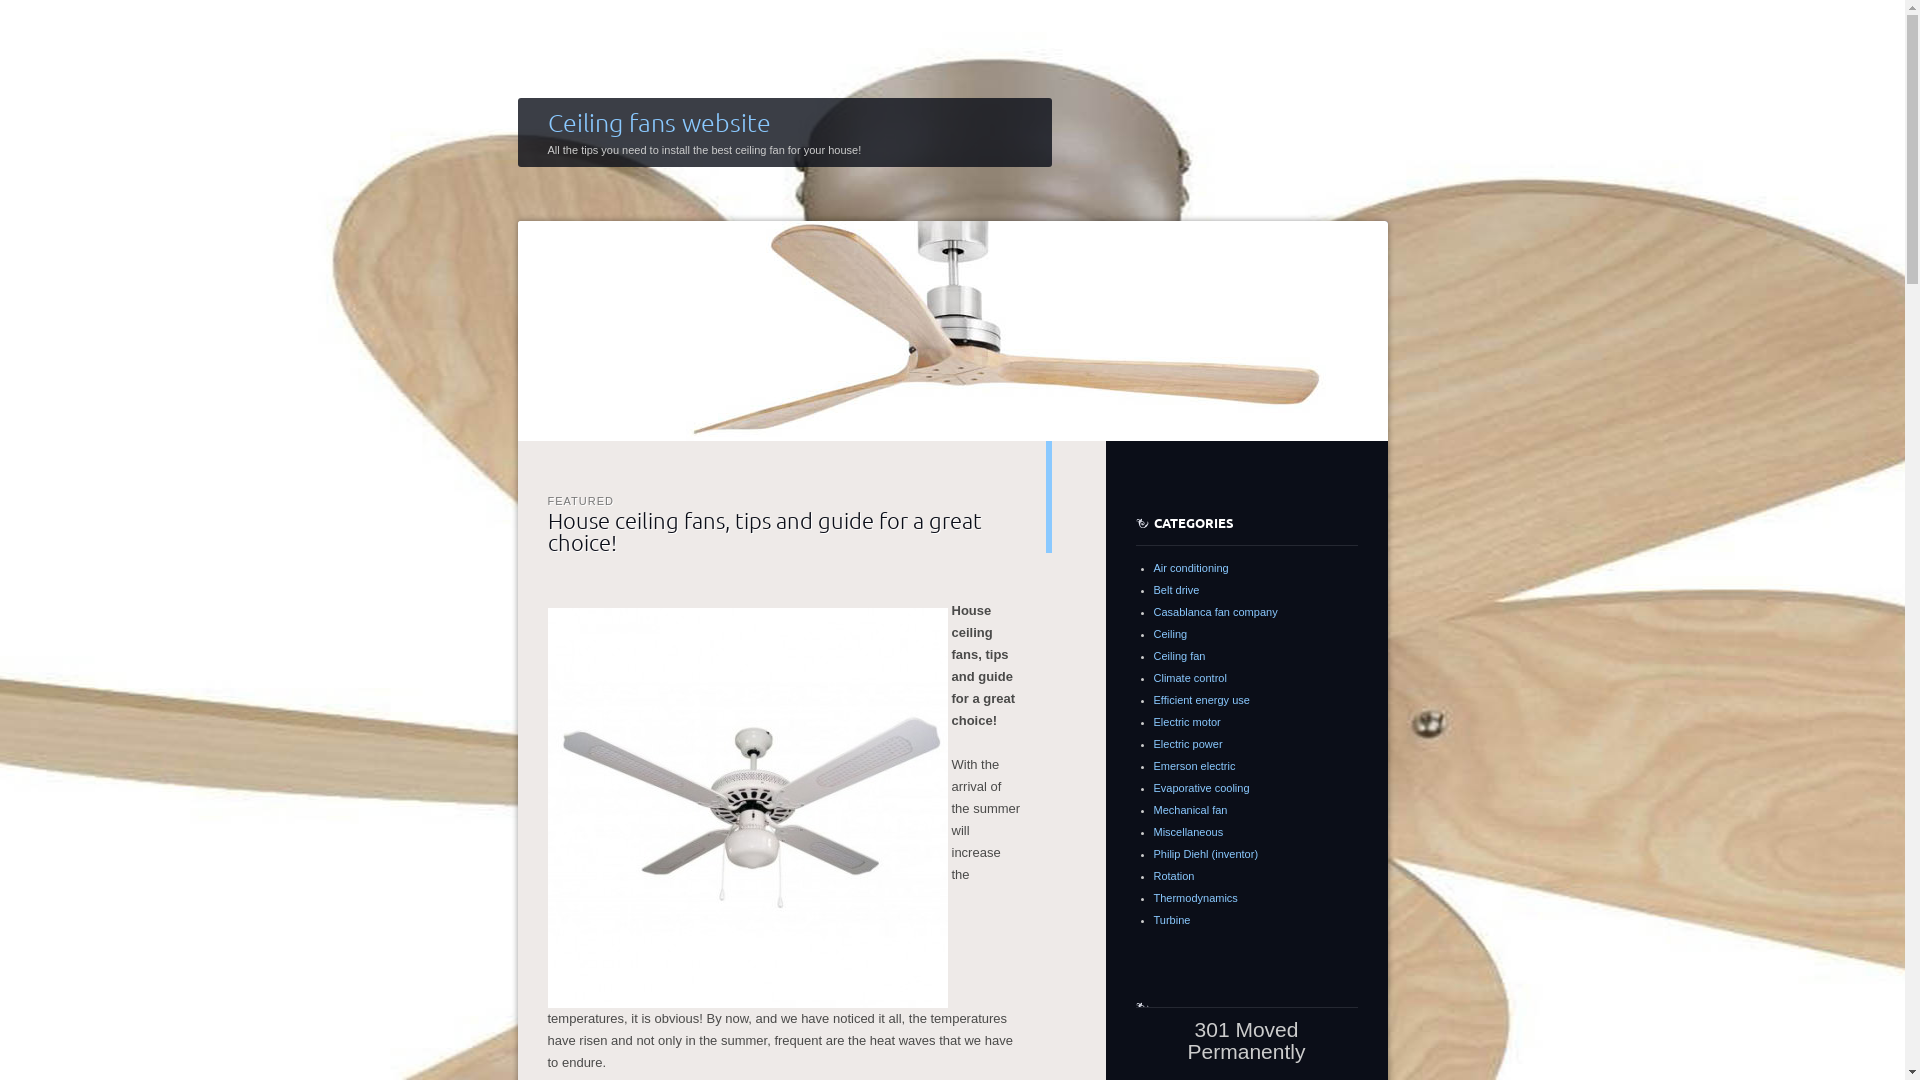  Describe the element at coordinates (1195, 766) in the screenshot. I see `Emerson electric` at that location.